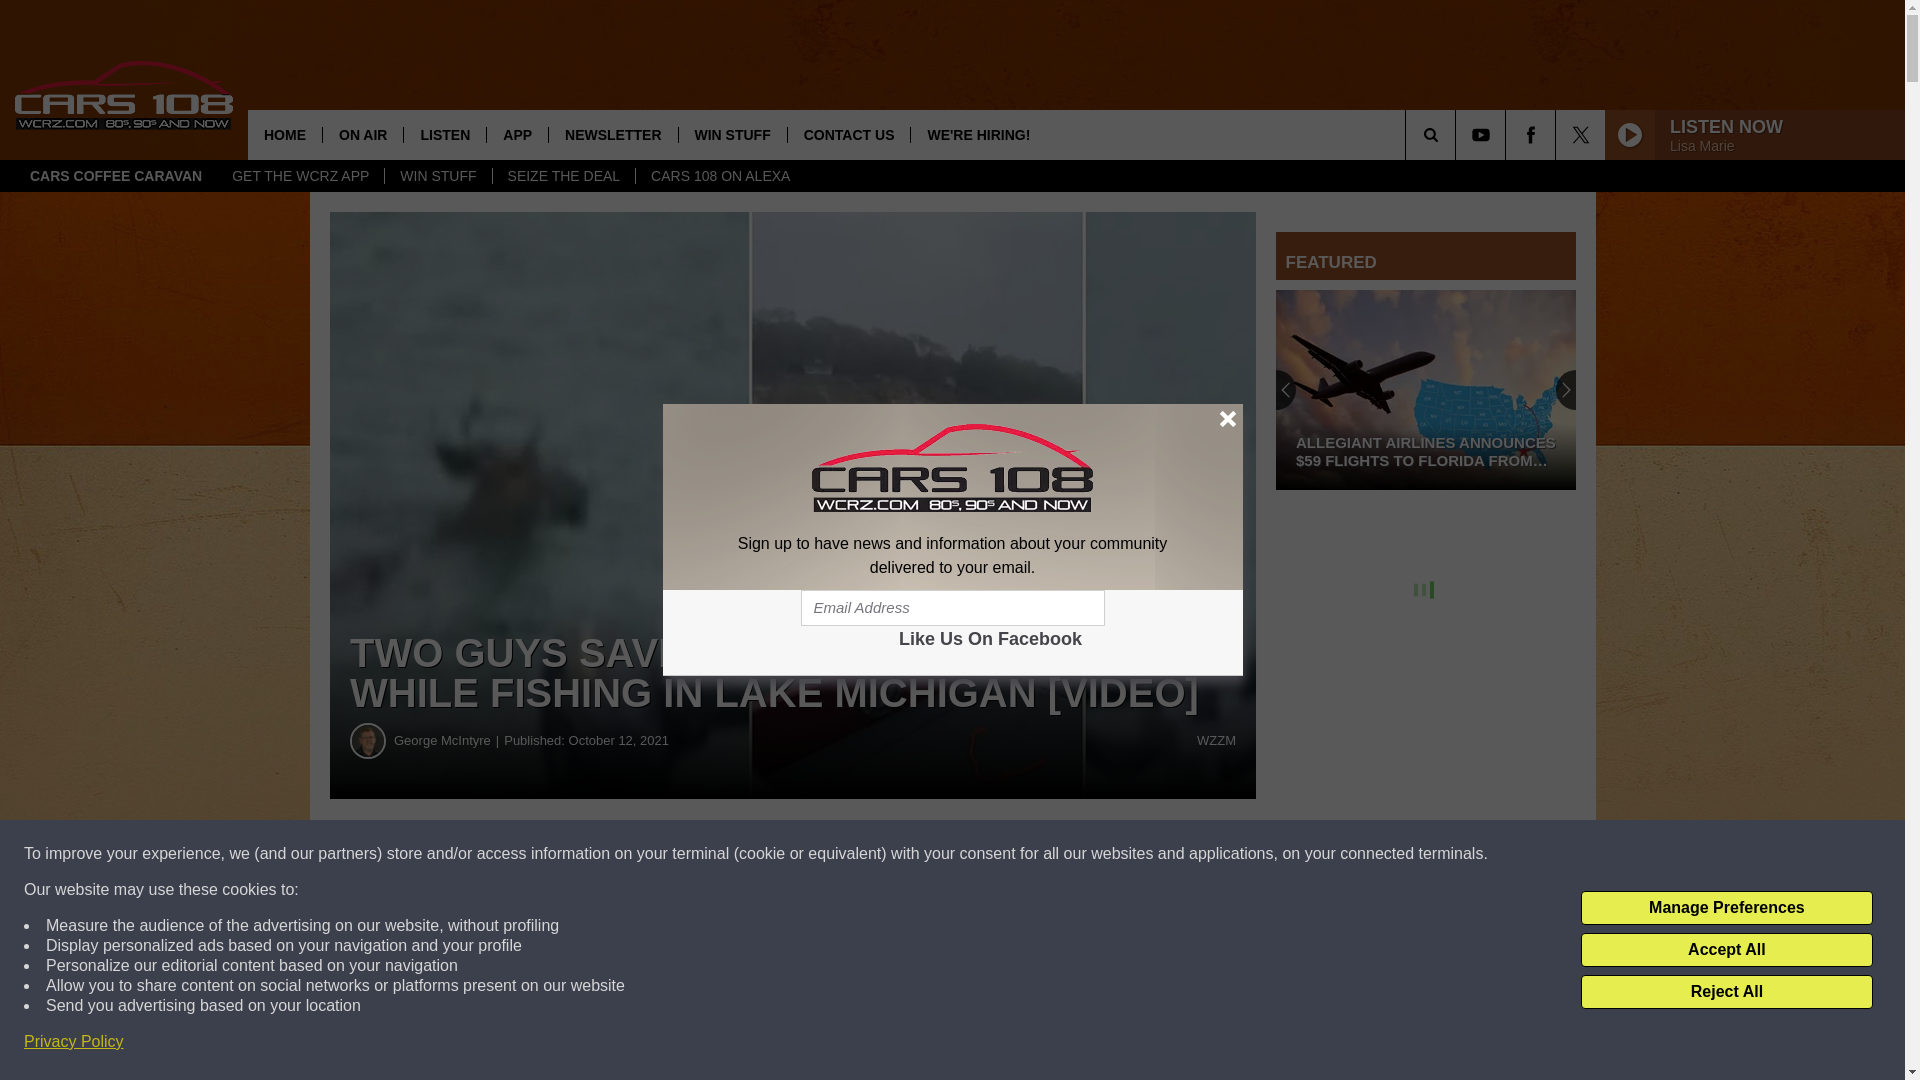 The image size is (1920, 1080). Describe the element at coordinates (300, 176) in the screenshot. I see `GET THE WCRZ APP` at that location.